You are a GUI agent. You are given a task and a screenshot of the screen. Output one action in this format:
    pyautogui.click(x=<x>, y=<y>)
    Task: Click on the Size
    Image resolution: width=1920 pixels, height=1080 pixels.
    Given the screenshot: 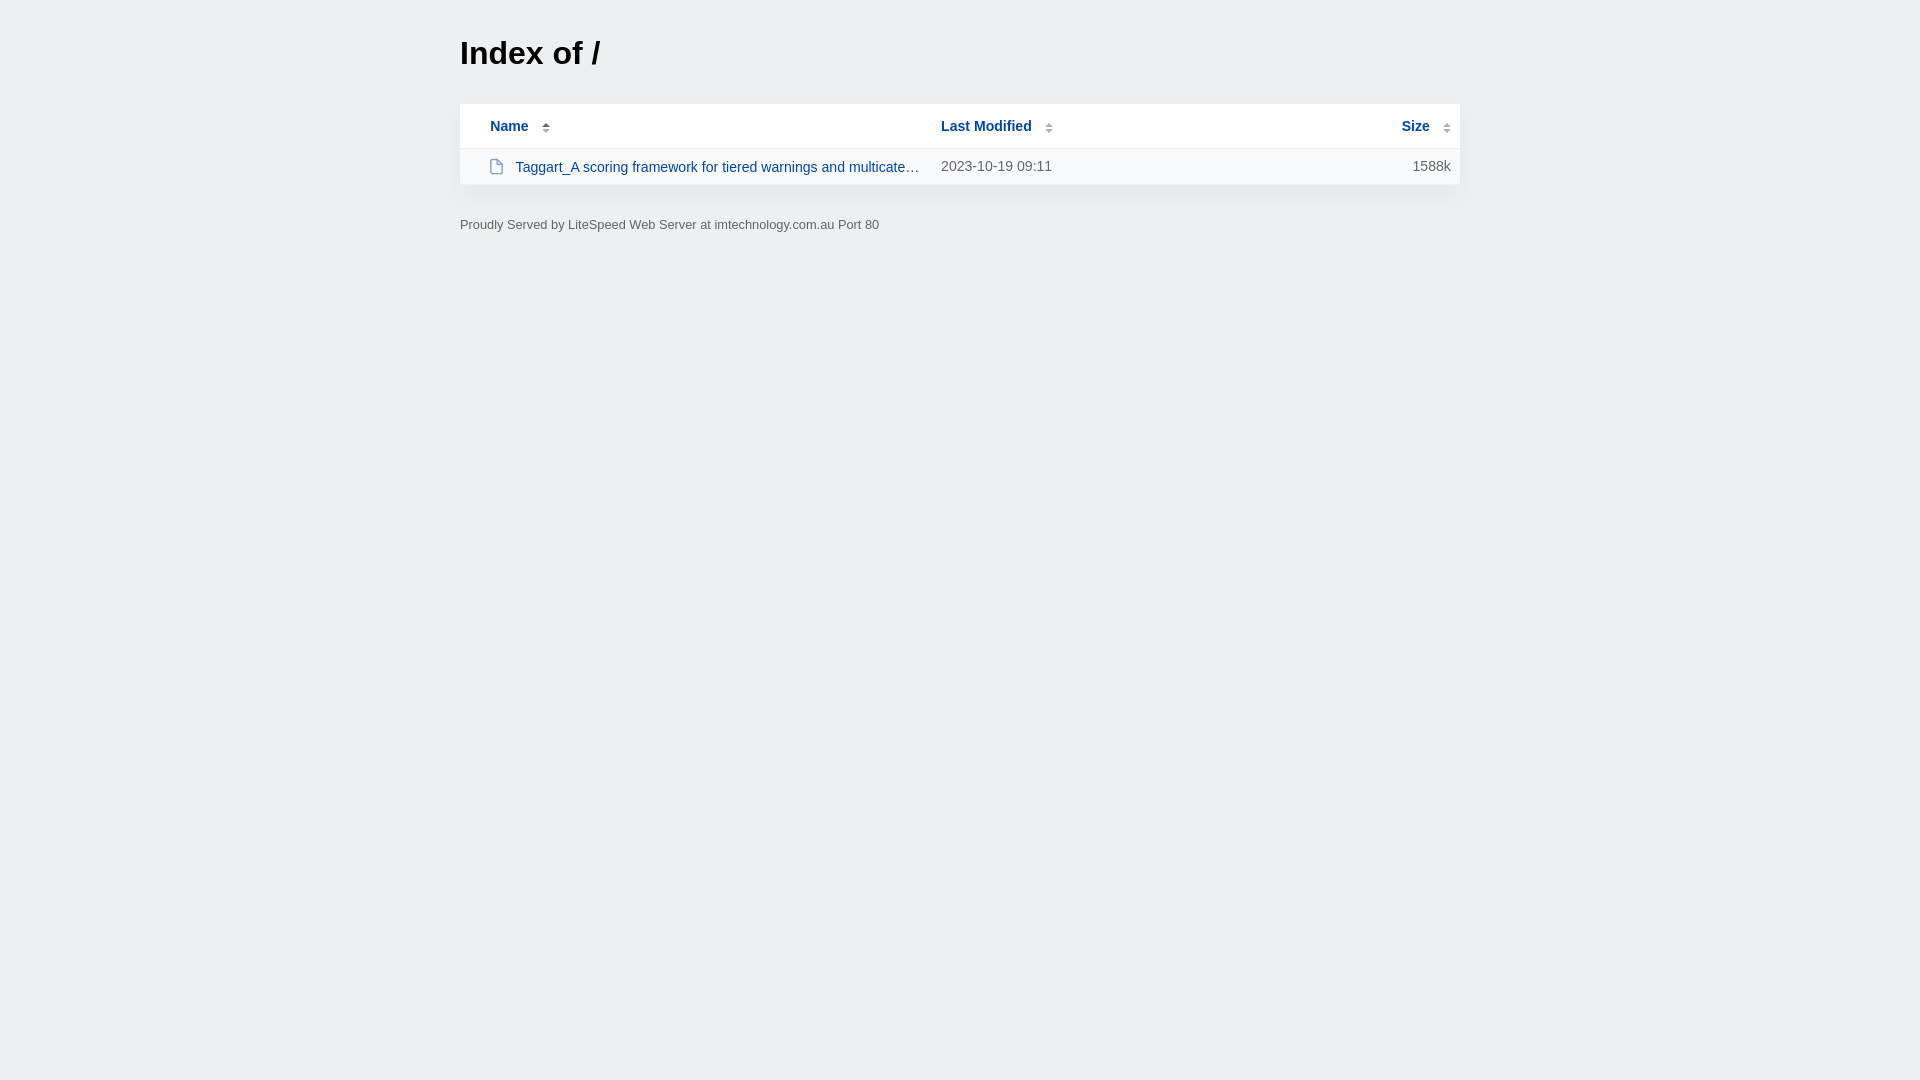 What is the action you would take?
    pyautogui.click(x=1426, y=126)
    